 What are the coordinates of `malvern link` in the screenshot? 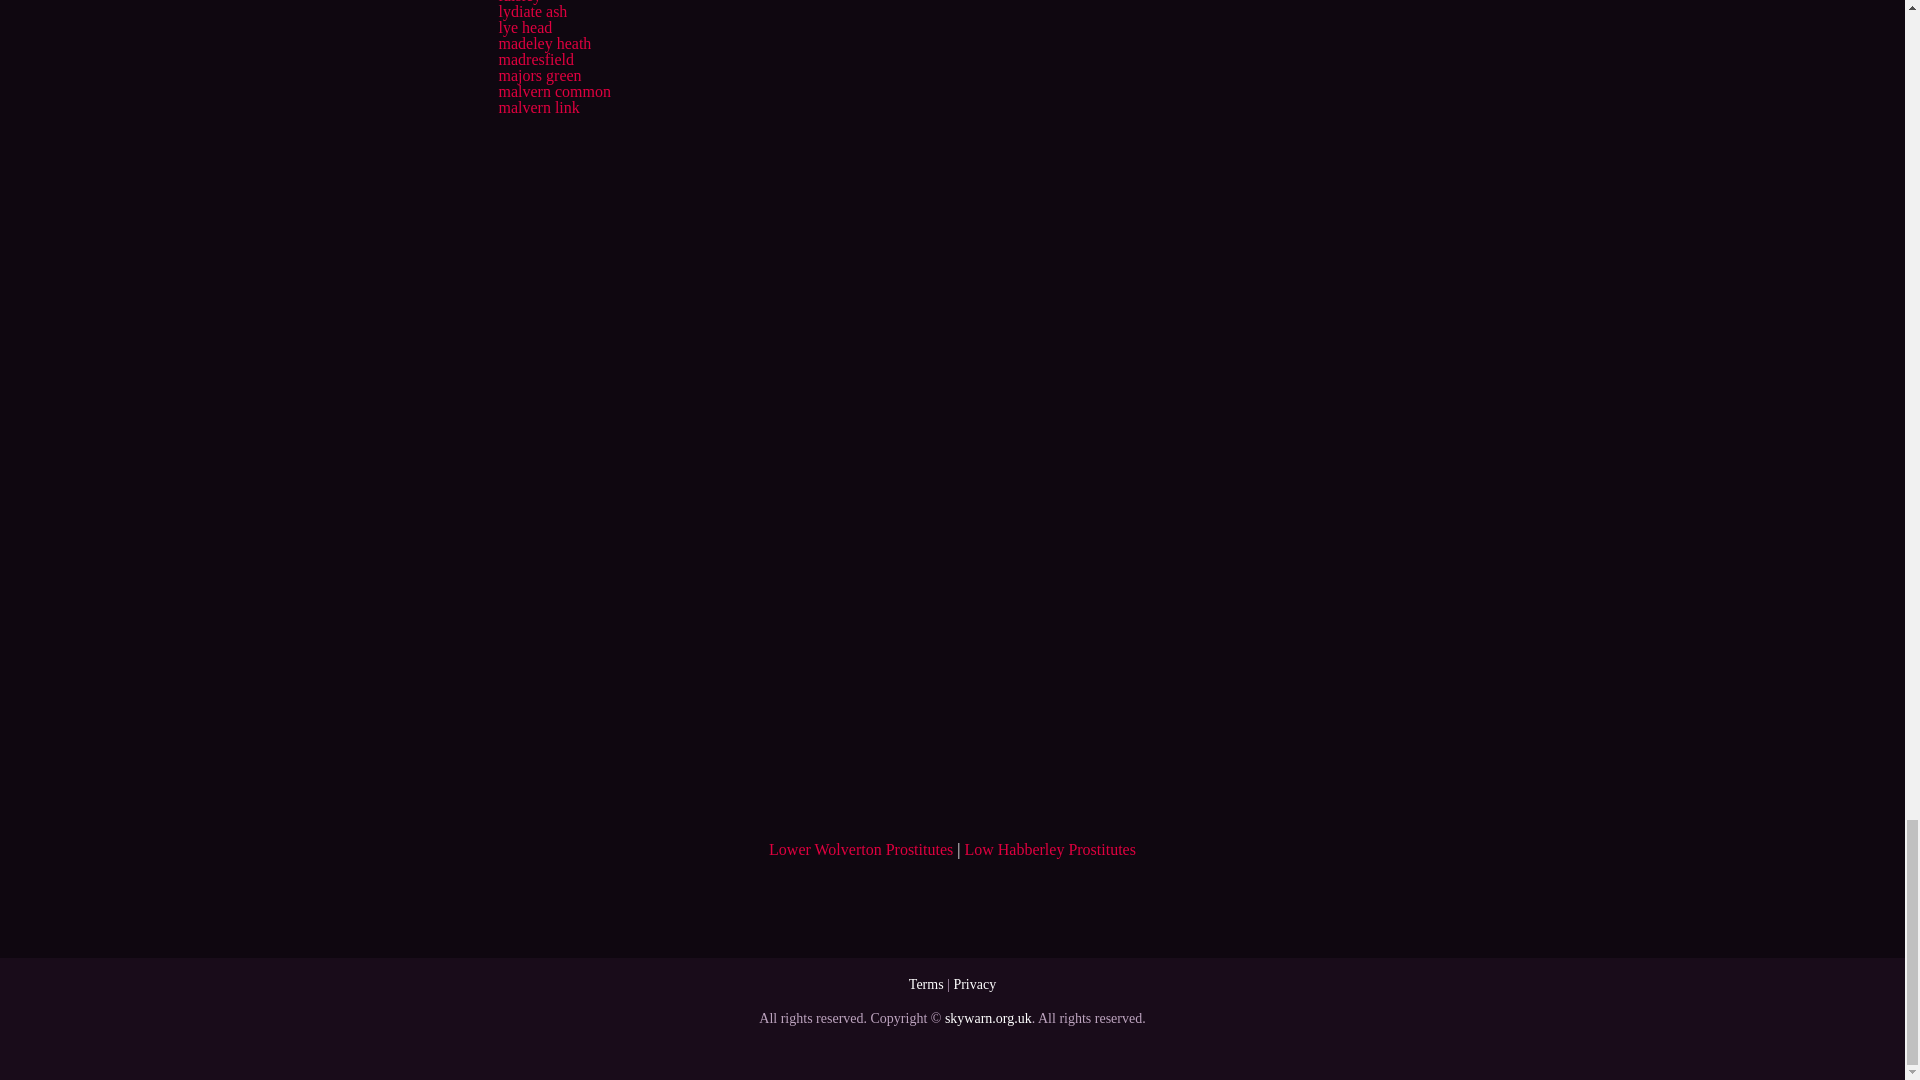 It's located at (538, 107).